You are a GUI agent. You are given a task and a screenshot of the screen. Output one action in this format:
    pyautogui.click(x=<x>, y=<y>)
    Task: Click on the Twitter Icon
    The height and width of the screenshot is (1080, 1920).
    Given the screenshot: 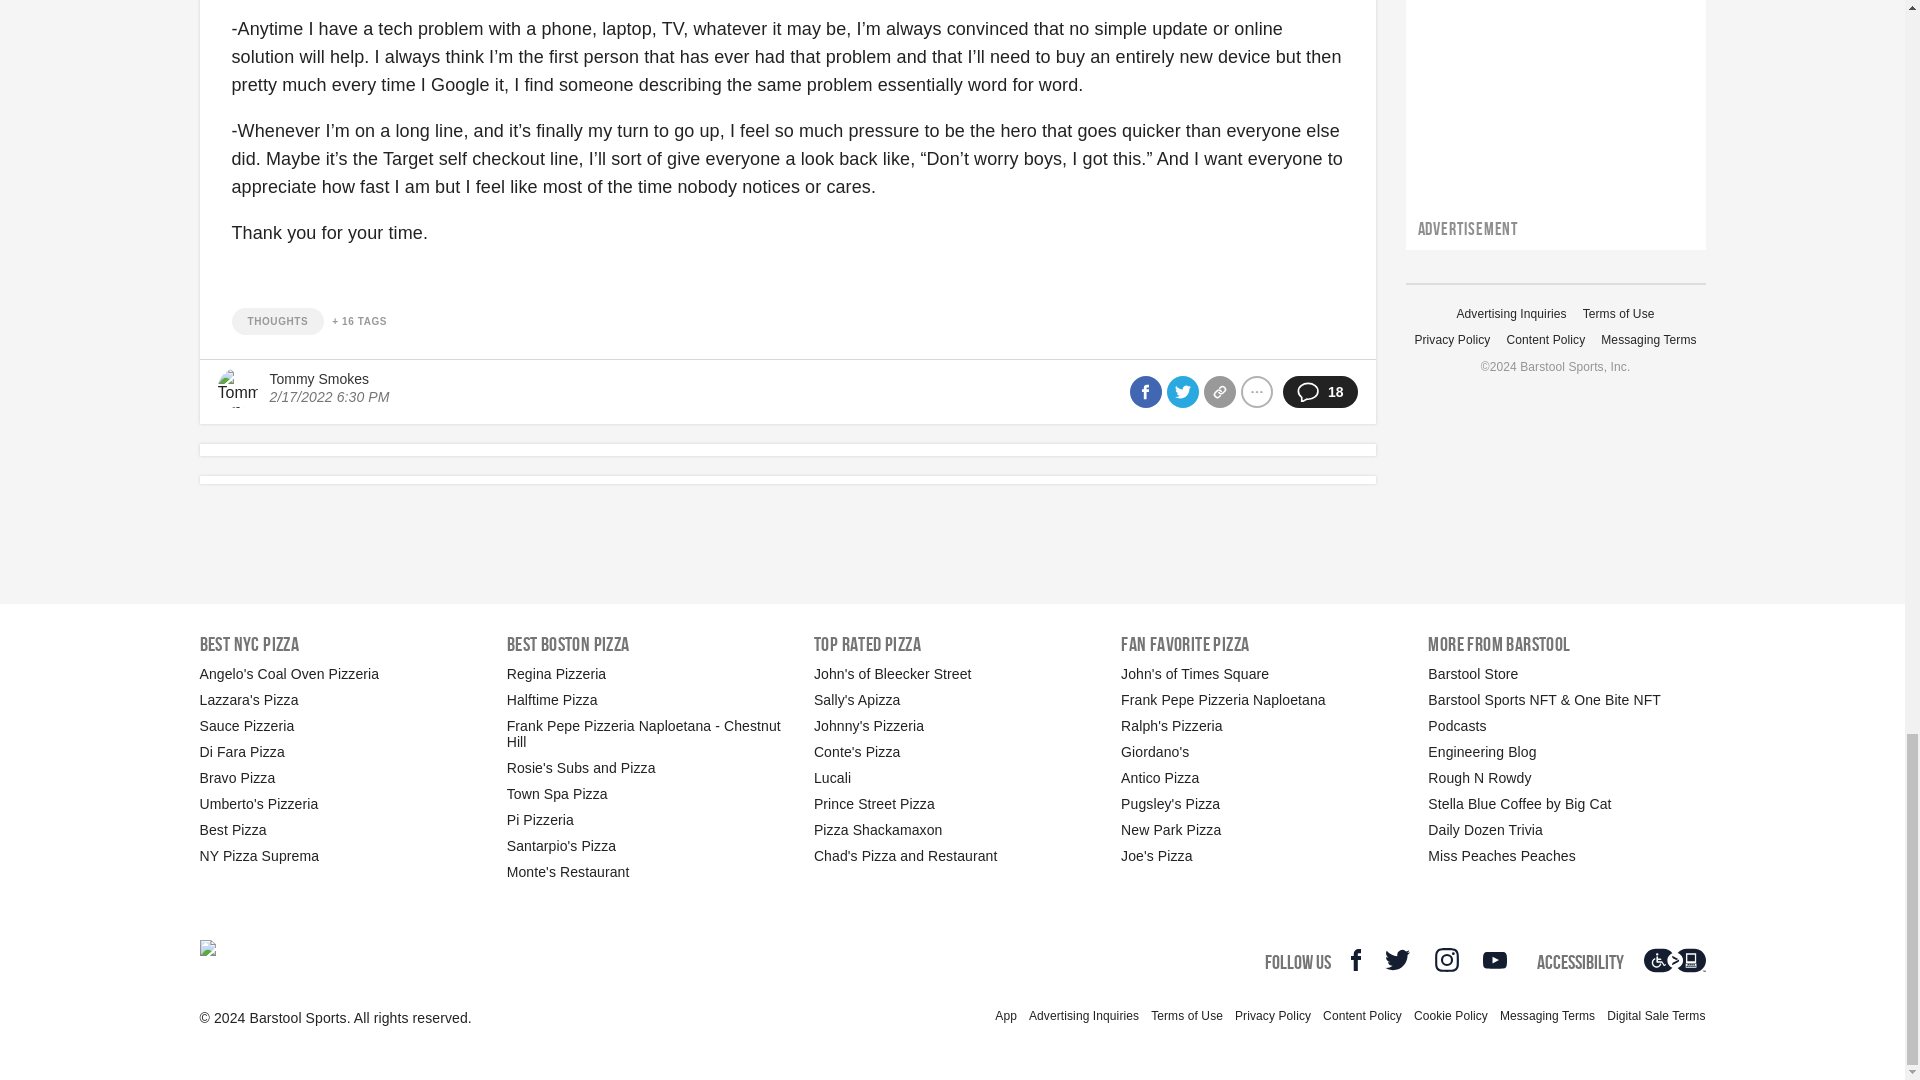 What is the action you would take?
    pyautogui.click(x=1396, y=960)
    